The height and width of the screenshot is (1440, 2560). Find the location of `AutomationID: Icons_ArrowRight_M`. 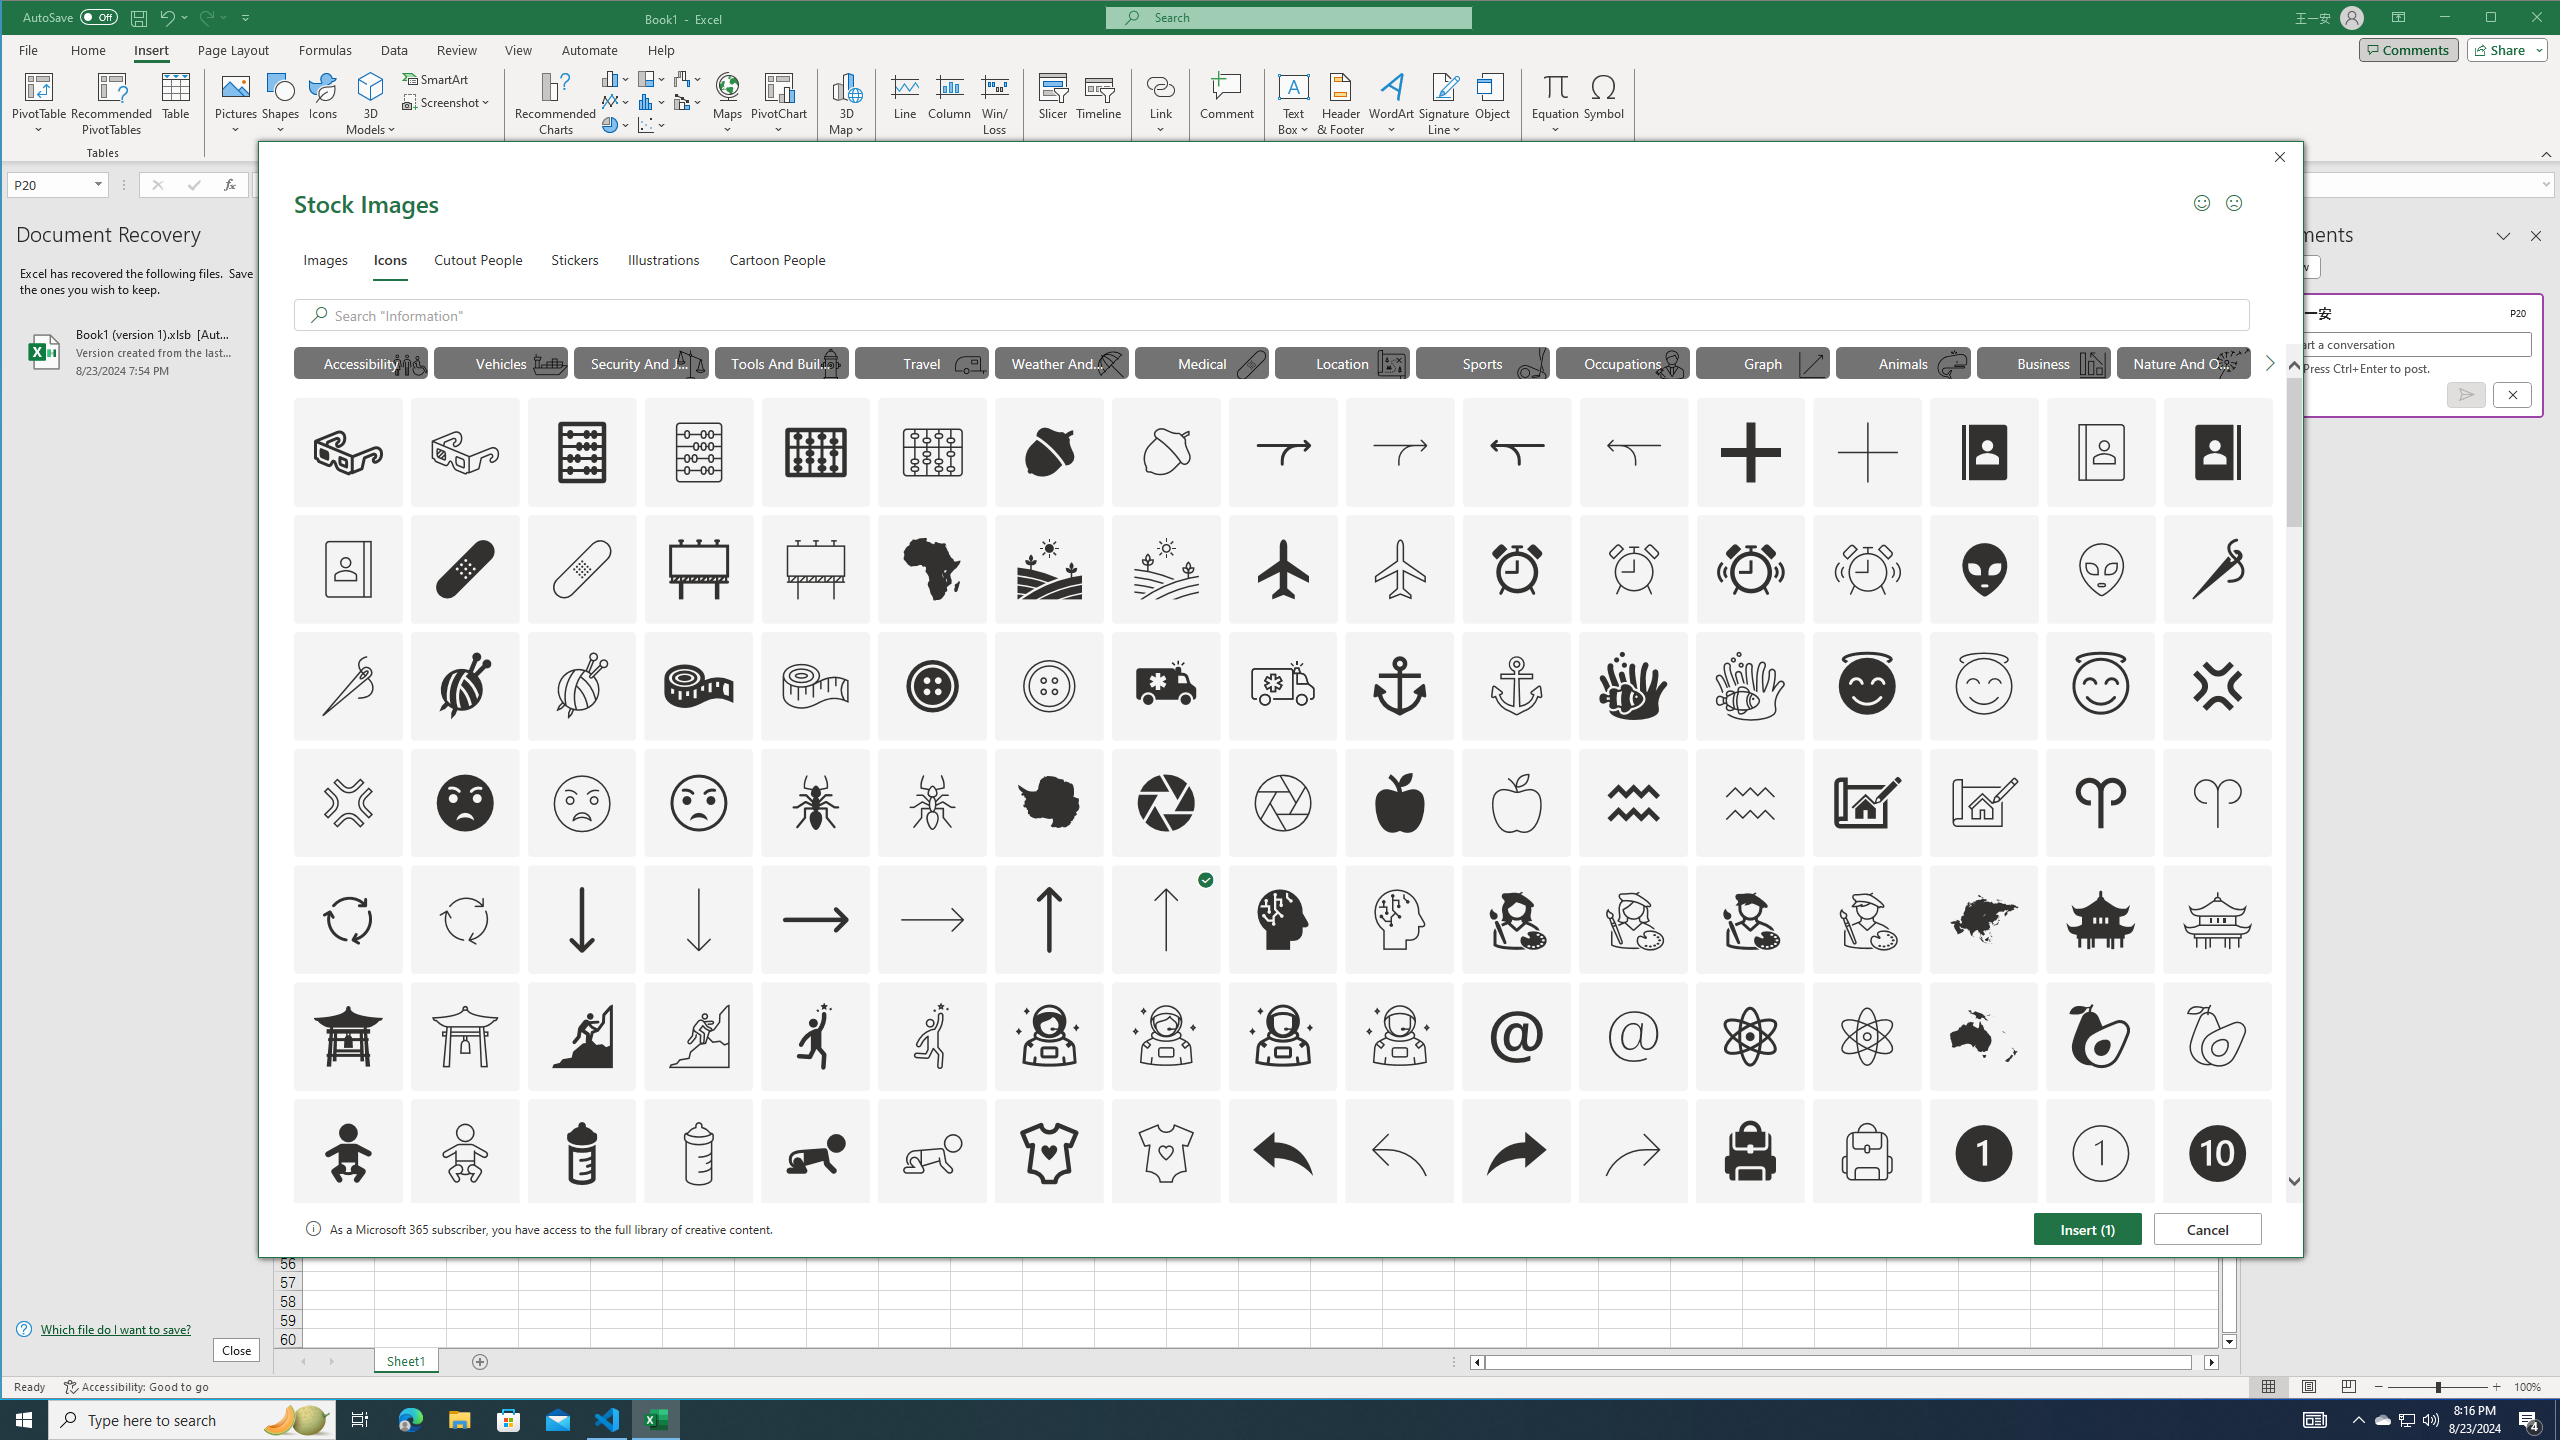

AutomationID: Icons_ArrowRight_M is located at coordinates (933, 920).